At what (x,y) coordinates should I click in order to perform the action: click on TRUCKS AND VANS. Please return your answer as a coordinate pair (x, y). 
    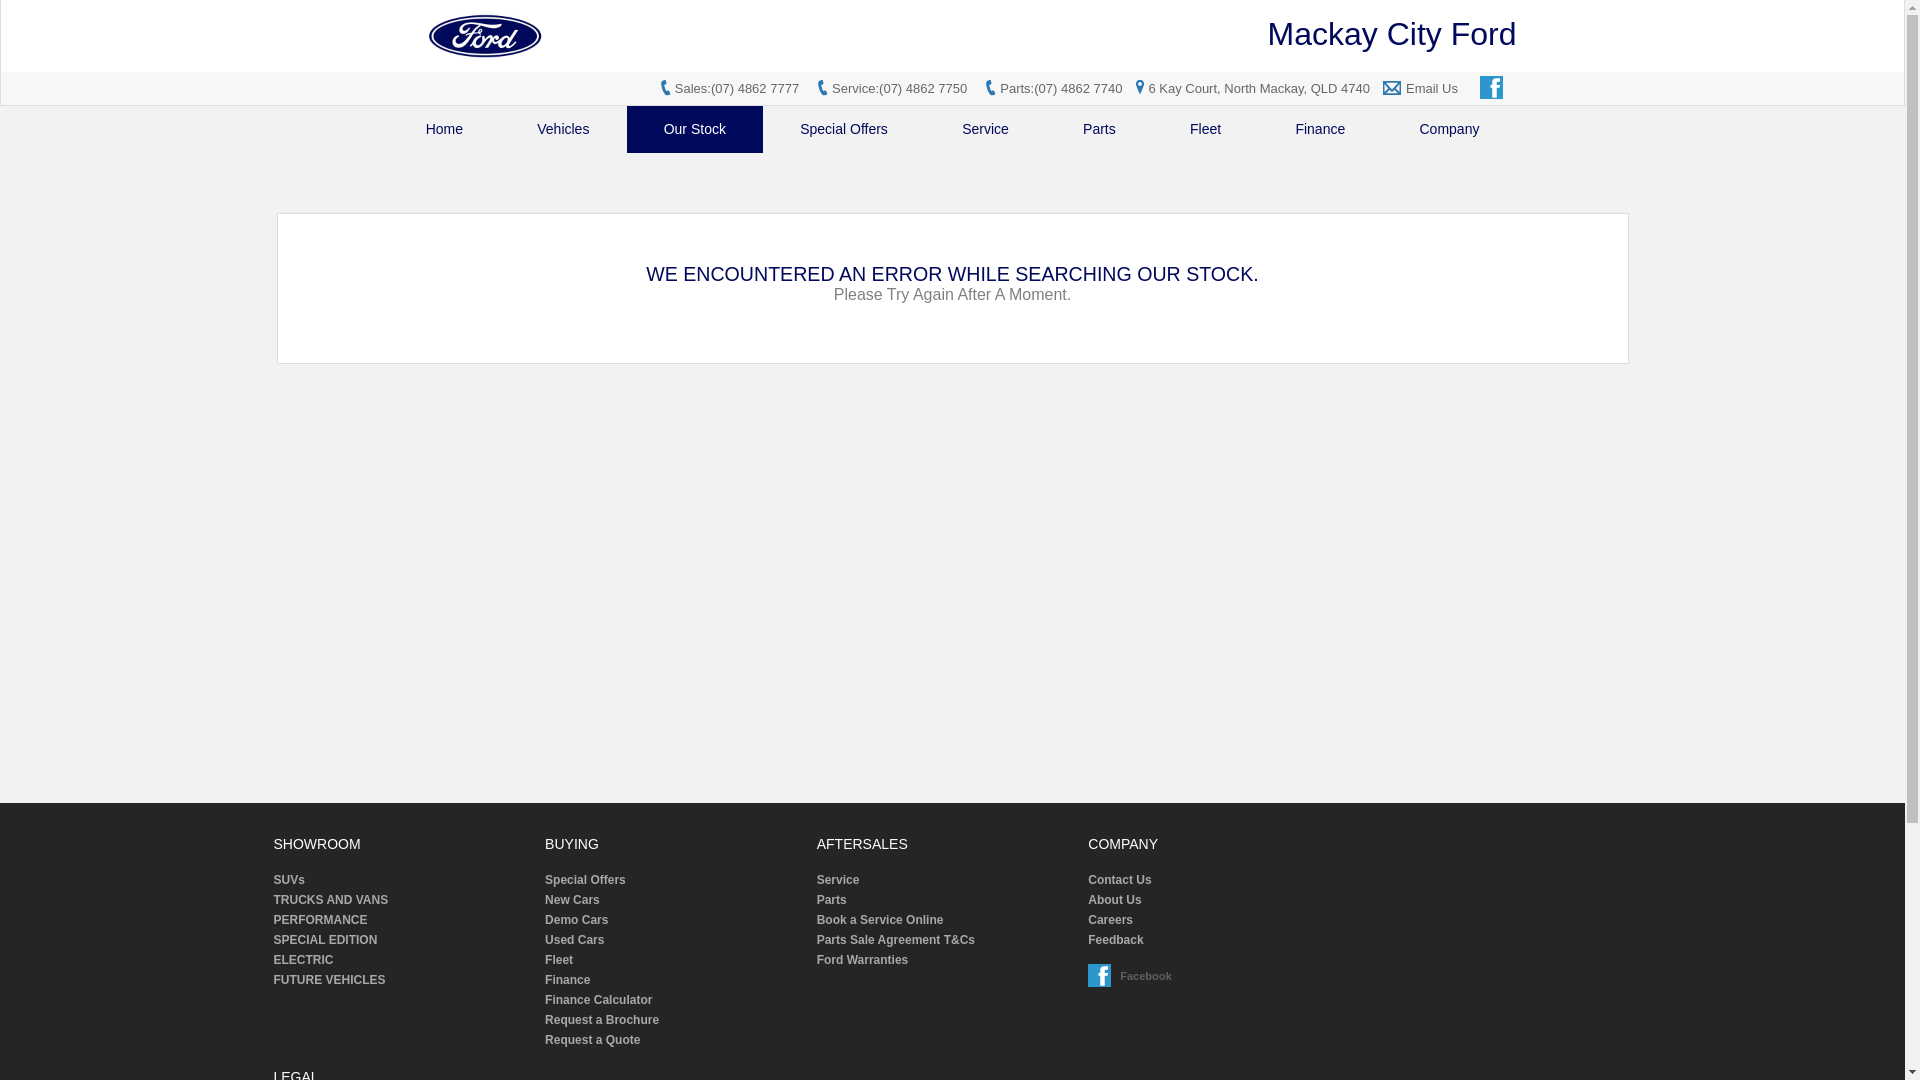
    Looking at the image, I should click on (403, 900).